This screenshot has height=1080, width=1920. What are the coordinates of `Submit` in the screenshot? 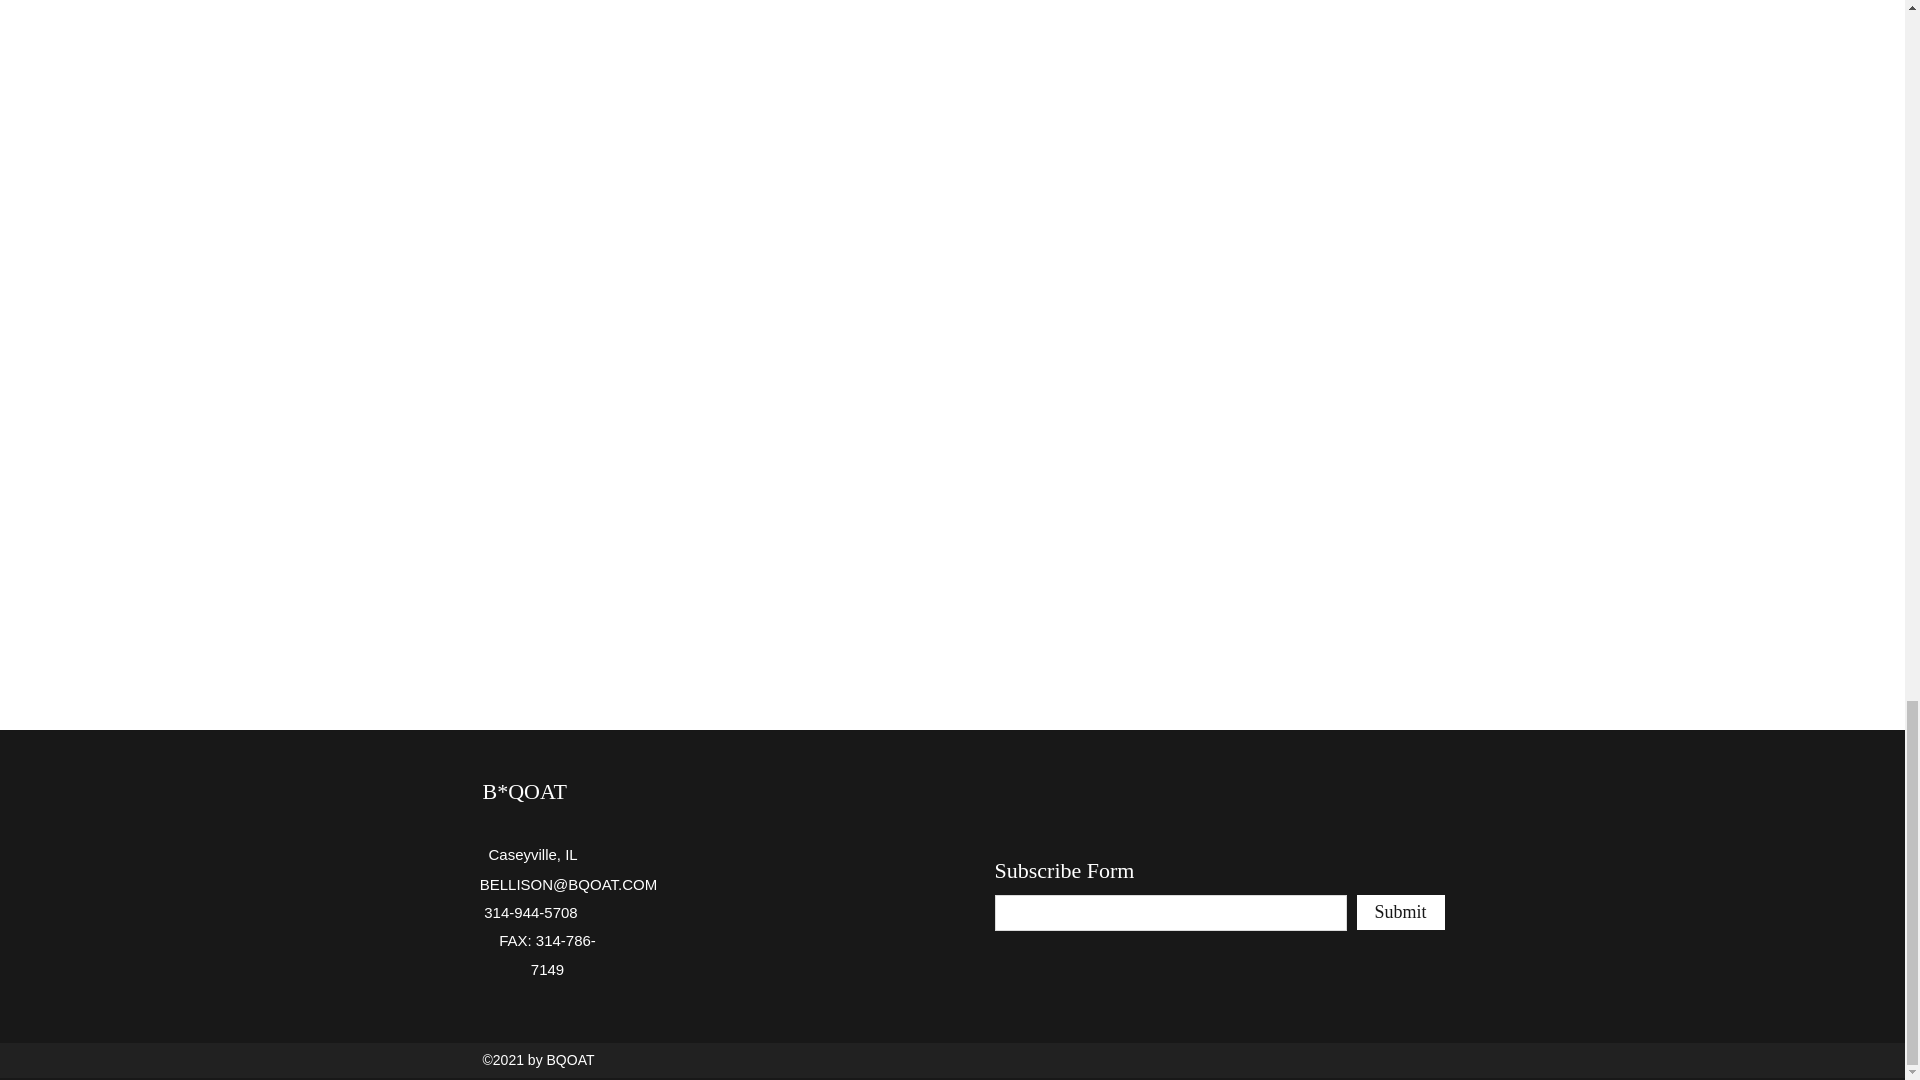 It's located at (1399, 912).